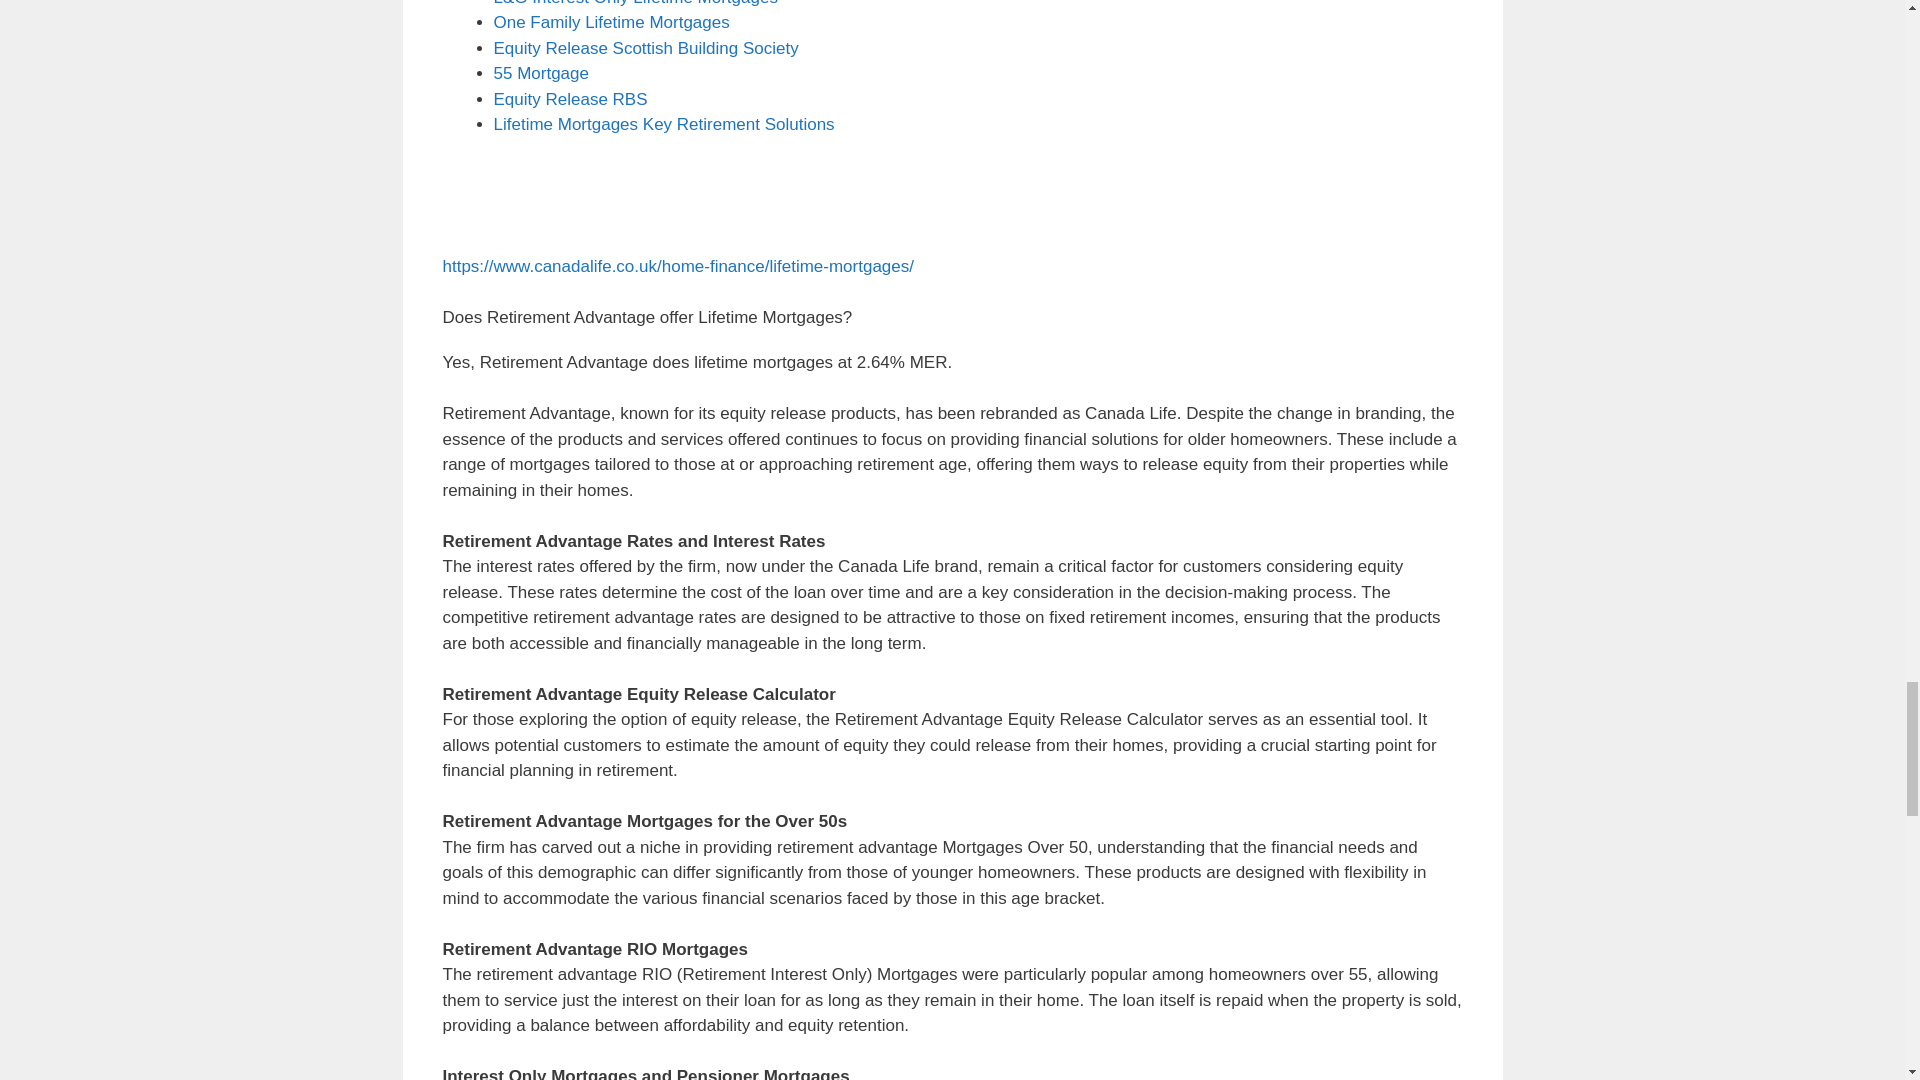  What do you see at coordinates (541, 73) in the screenshot?
I see `55 Mortgage` at bounding box center [541, 73].